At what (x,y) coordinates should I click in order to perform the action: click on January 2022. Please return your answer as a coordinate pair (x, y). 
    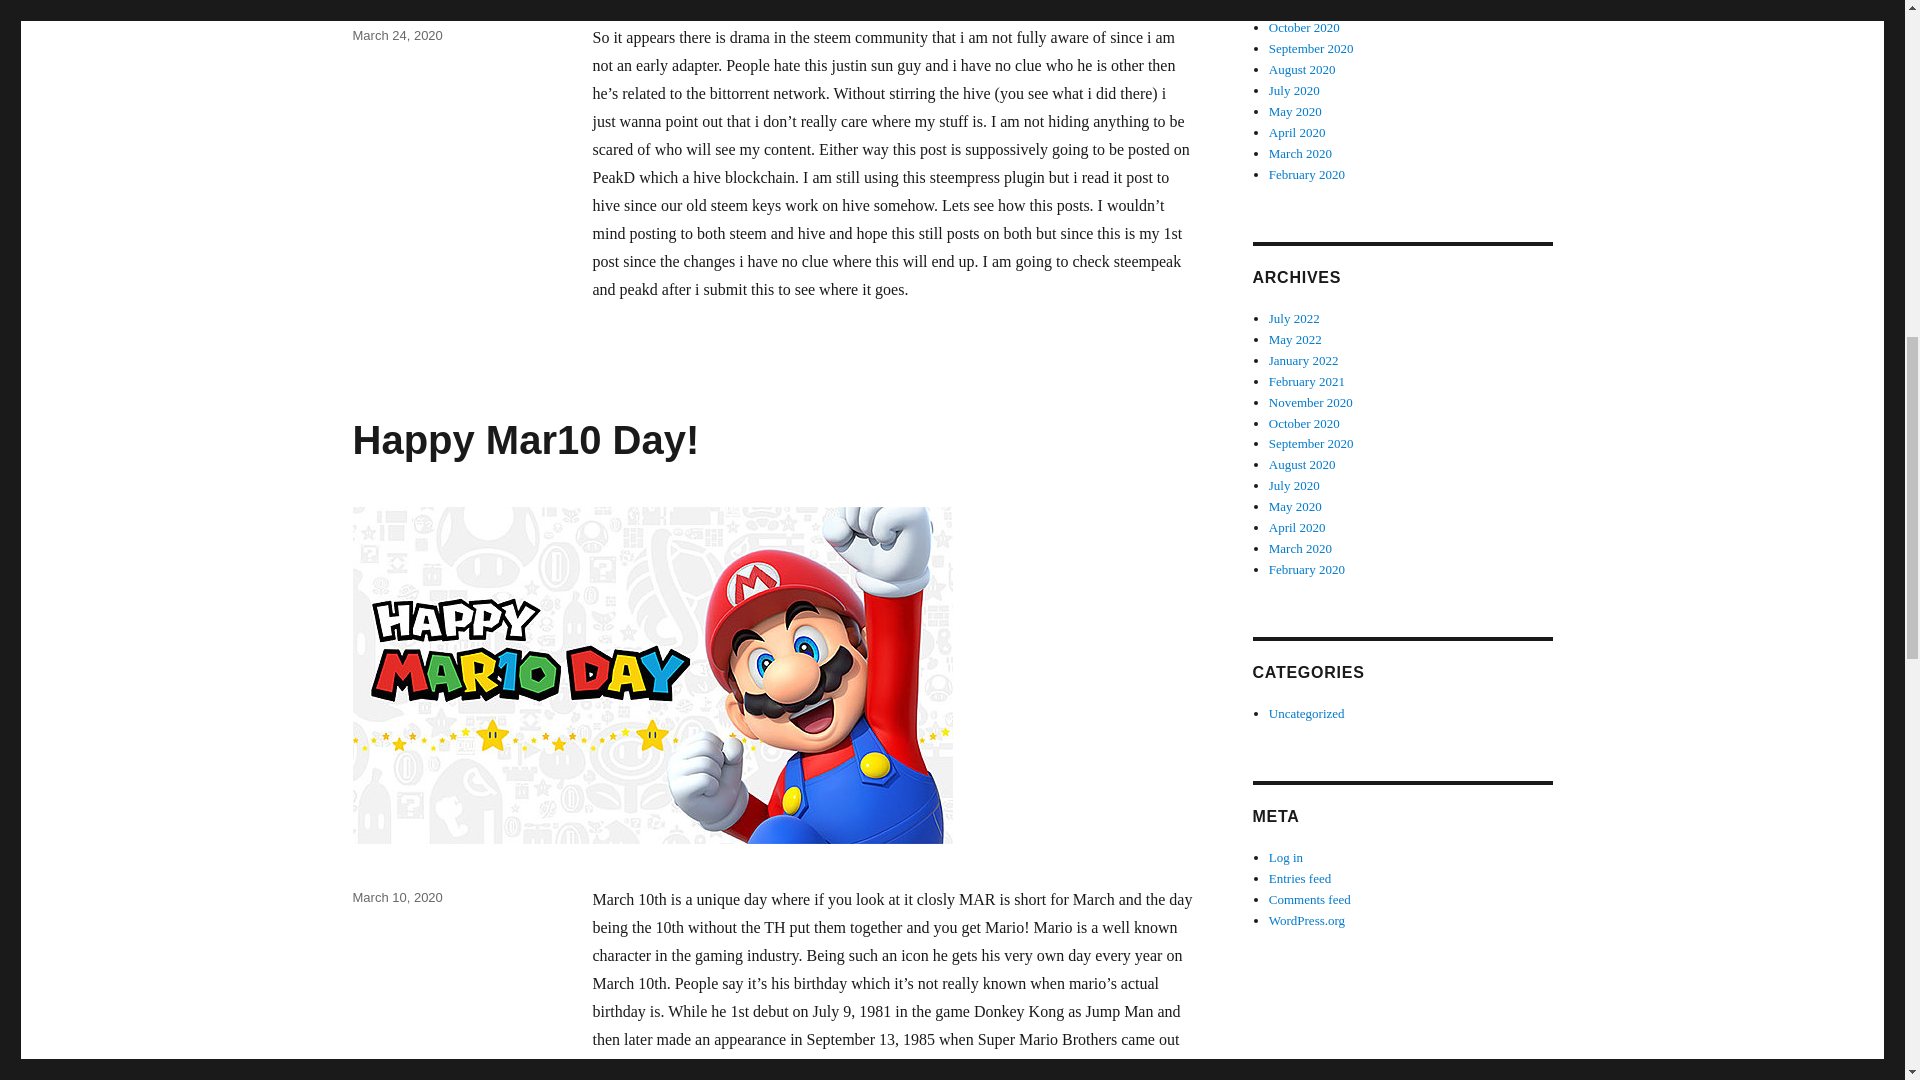
    Looking at the image, I should click on (1304, 360).